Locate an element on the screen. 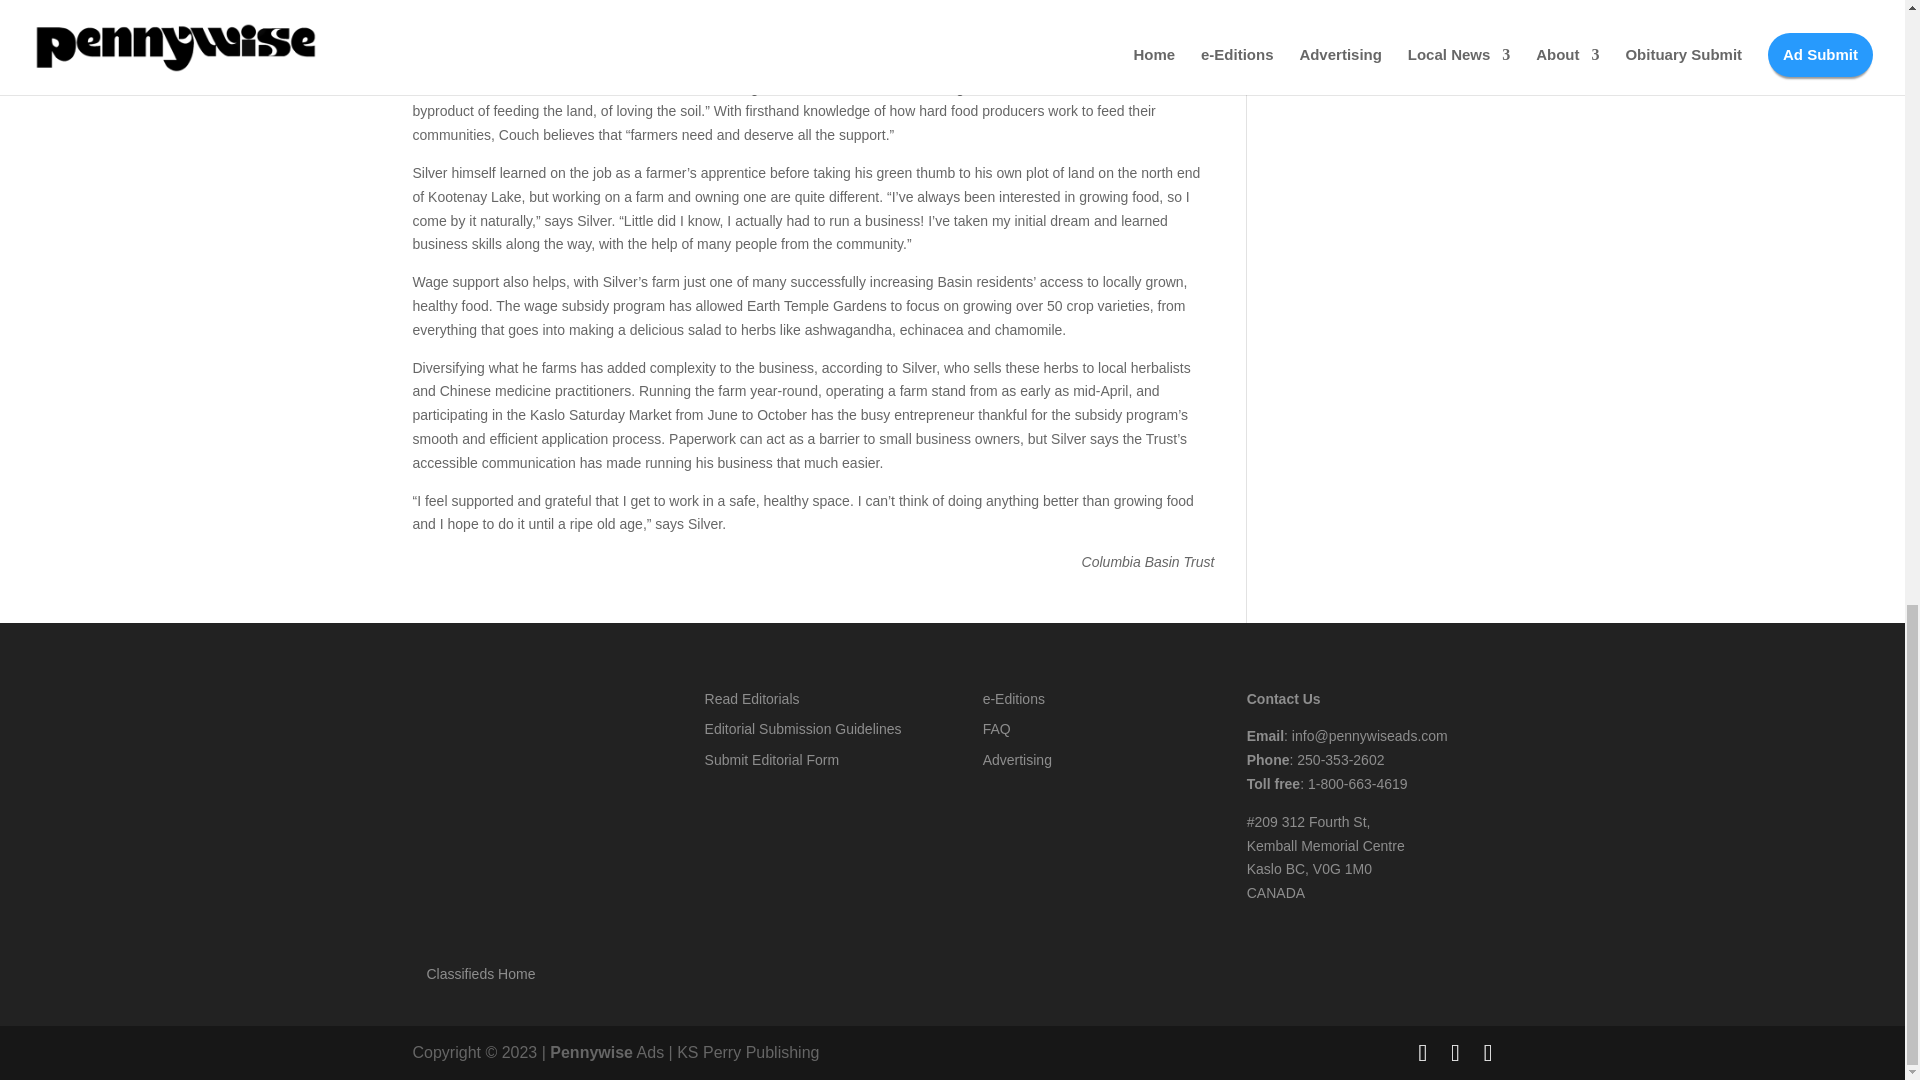 This screenshot has width=1920, height=1080. FAQ is located at coordinates (997, 728).